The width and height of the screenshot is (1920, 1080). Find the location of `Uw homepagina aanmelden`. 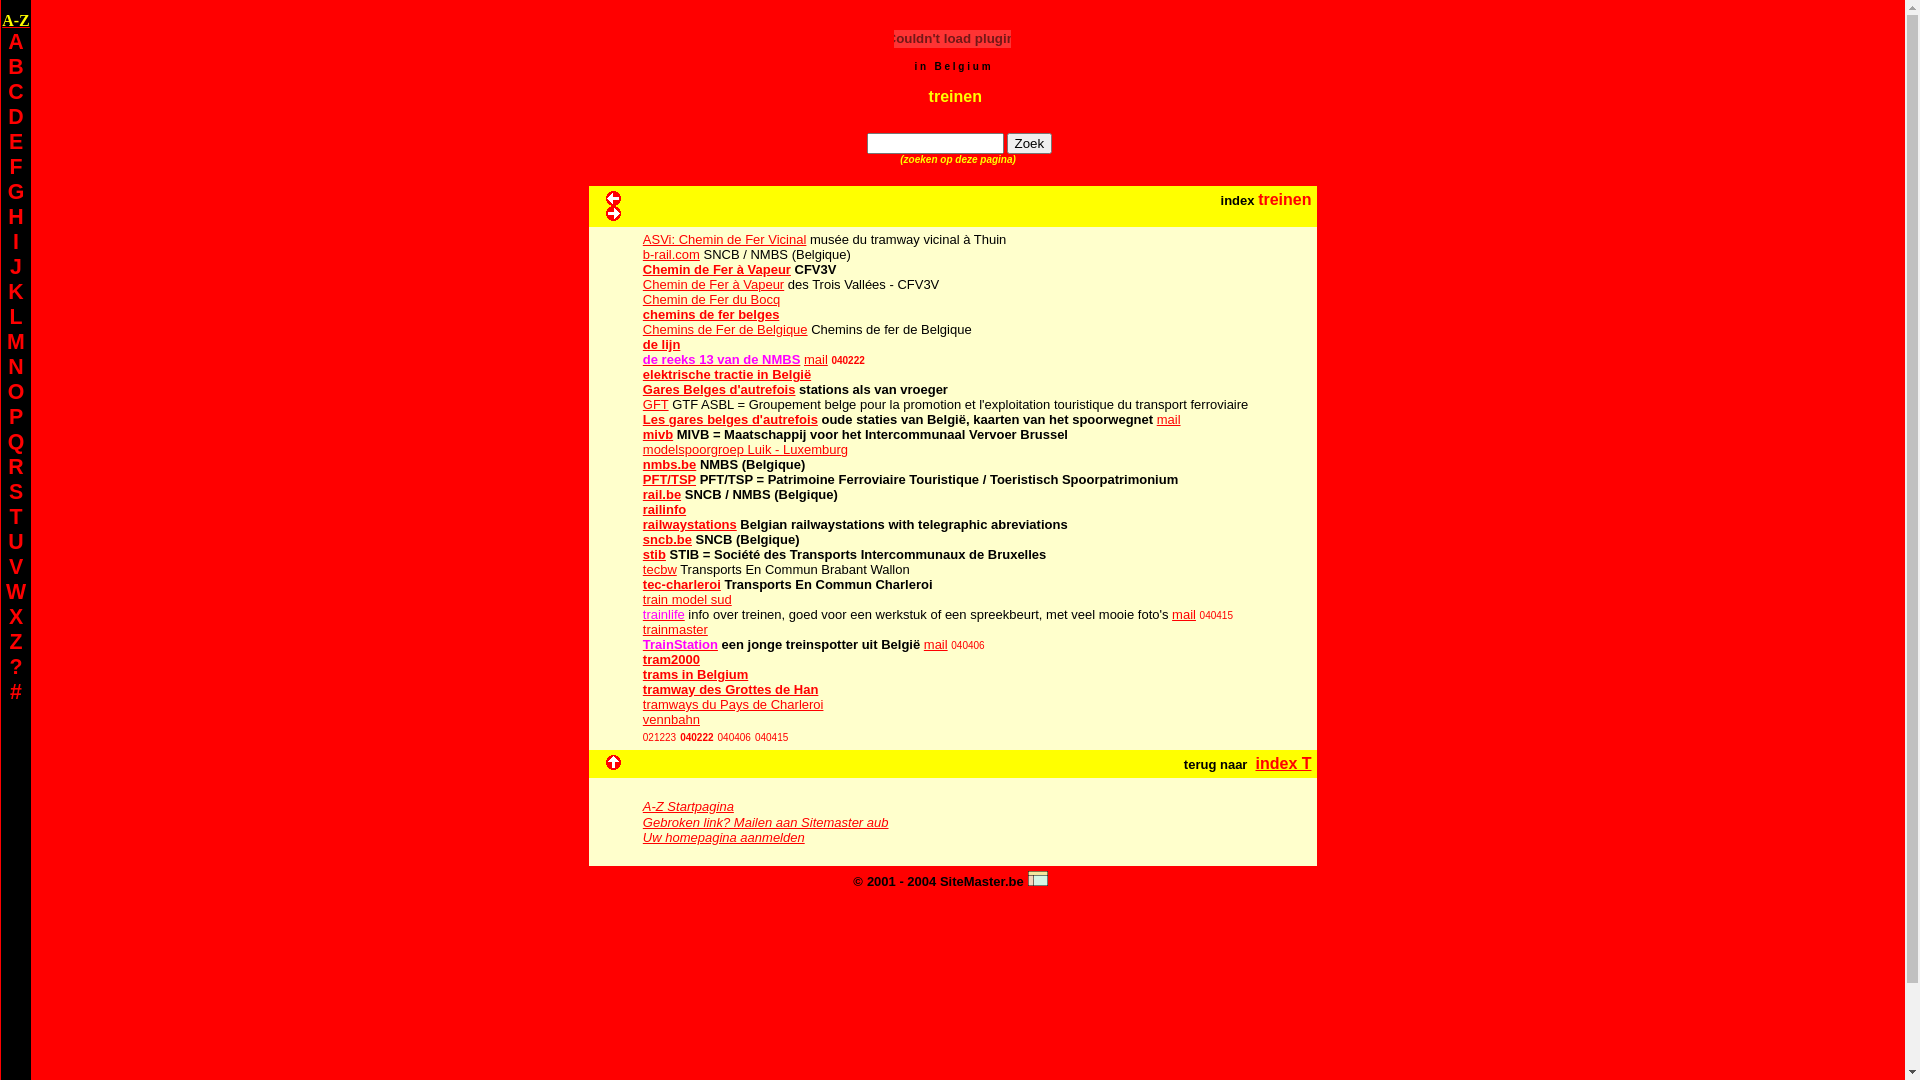

Uw homepagina aanmelden is located at coordinates (724, 838).